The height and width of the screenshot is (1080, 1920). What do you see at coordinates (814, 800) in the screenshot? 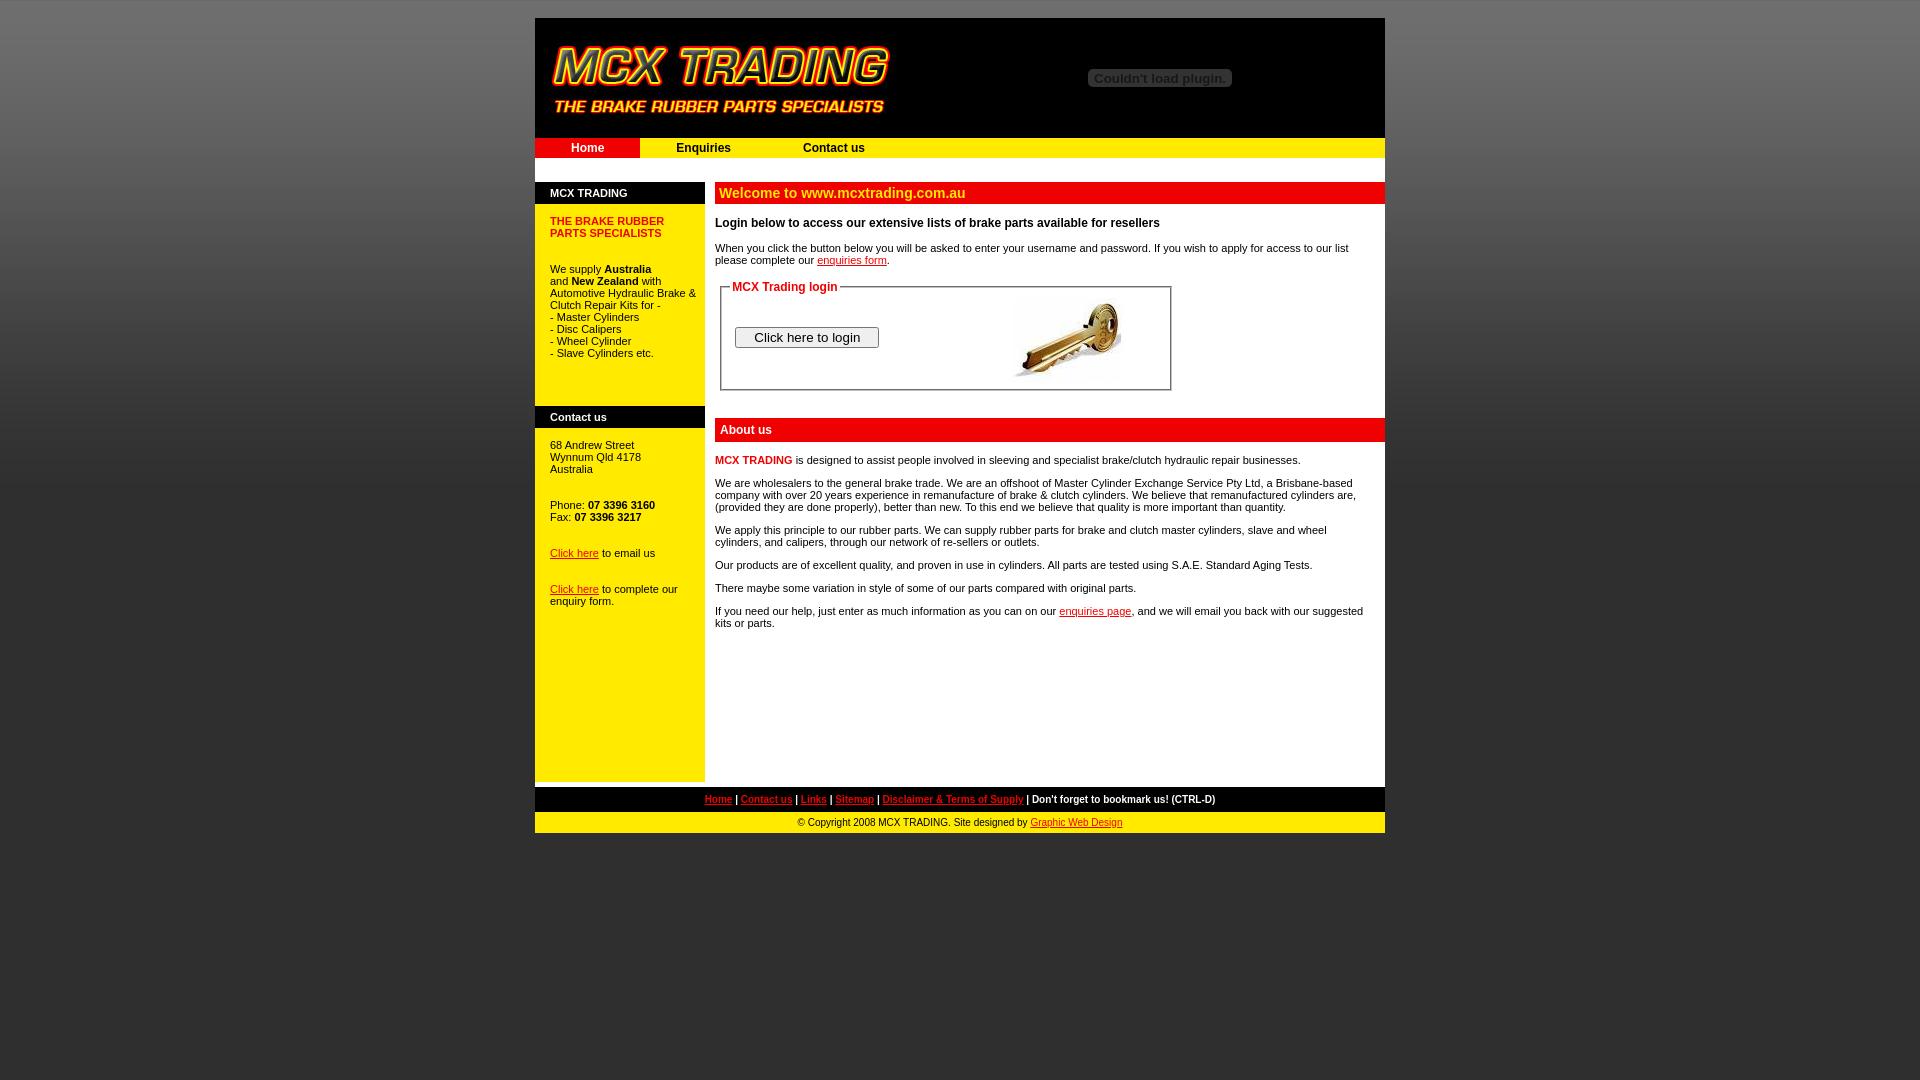
I see `Links` at bounding box center [814, 800].